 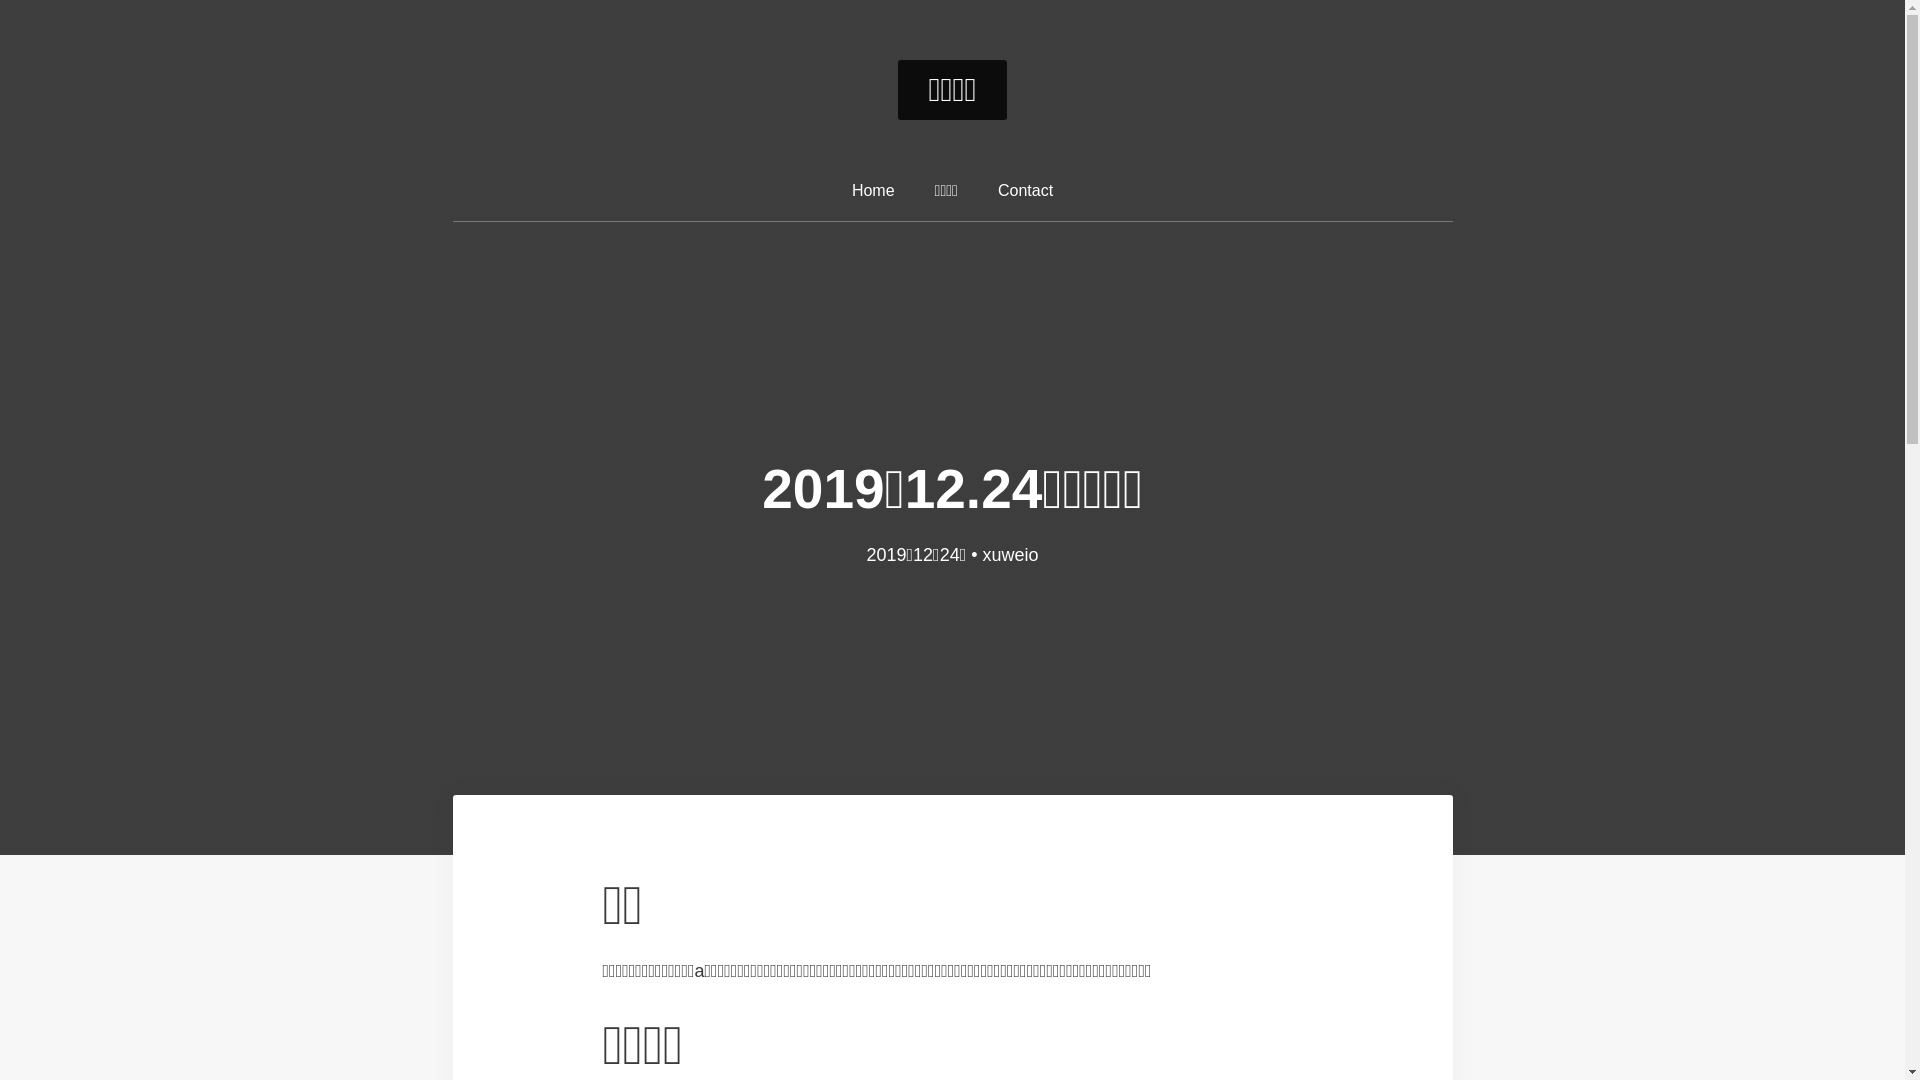 I want to click on Home, so click(x=874, y=192).